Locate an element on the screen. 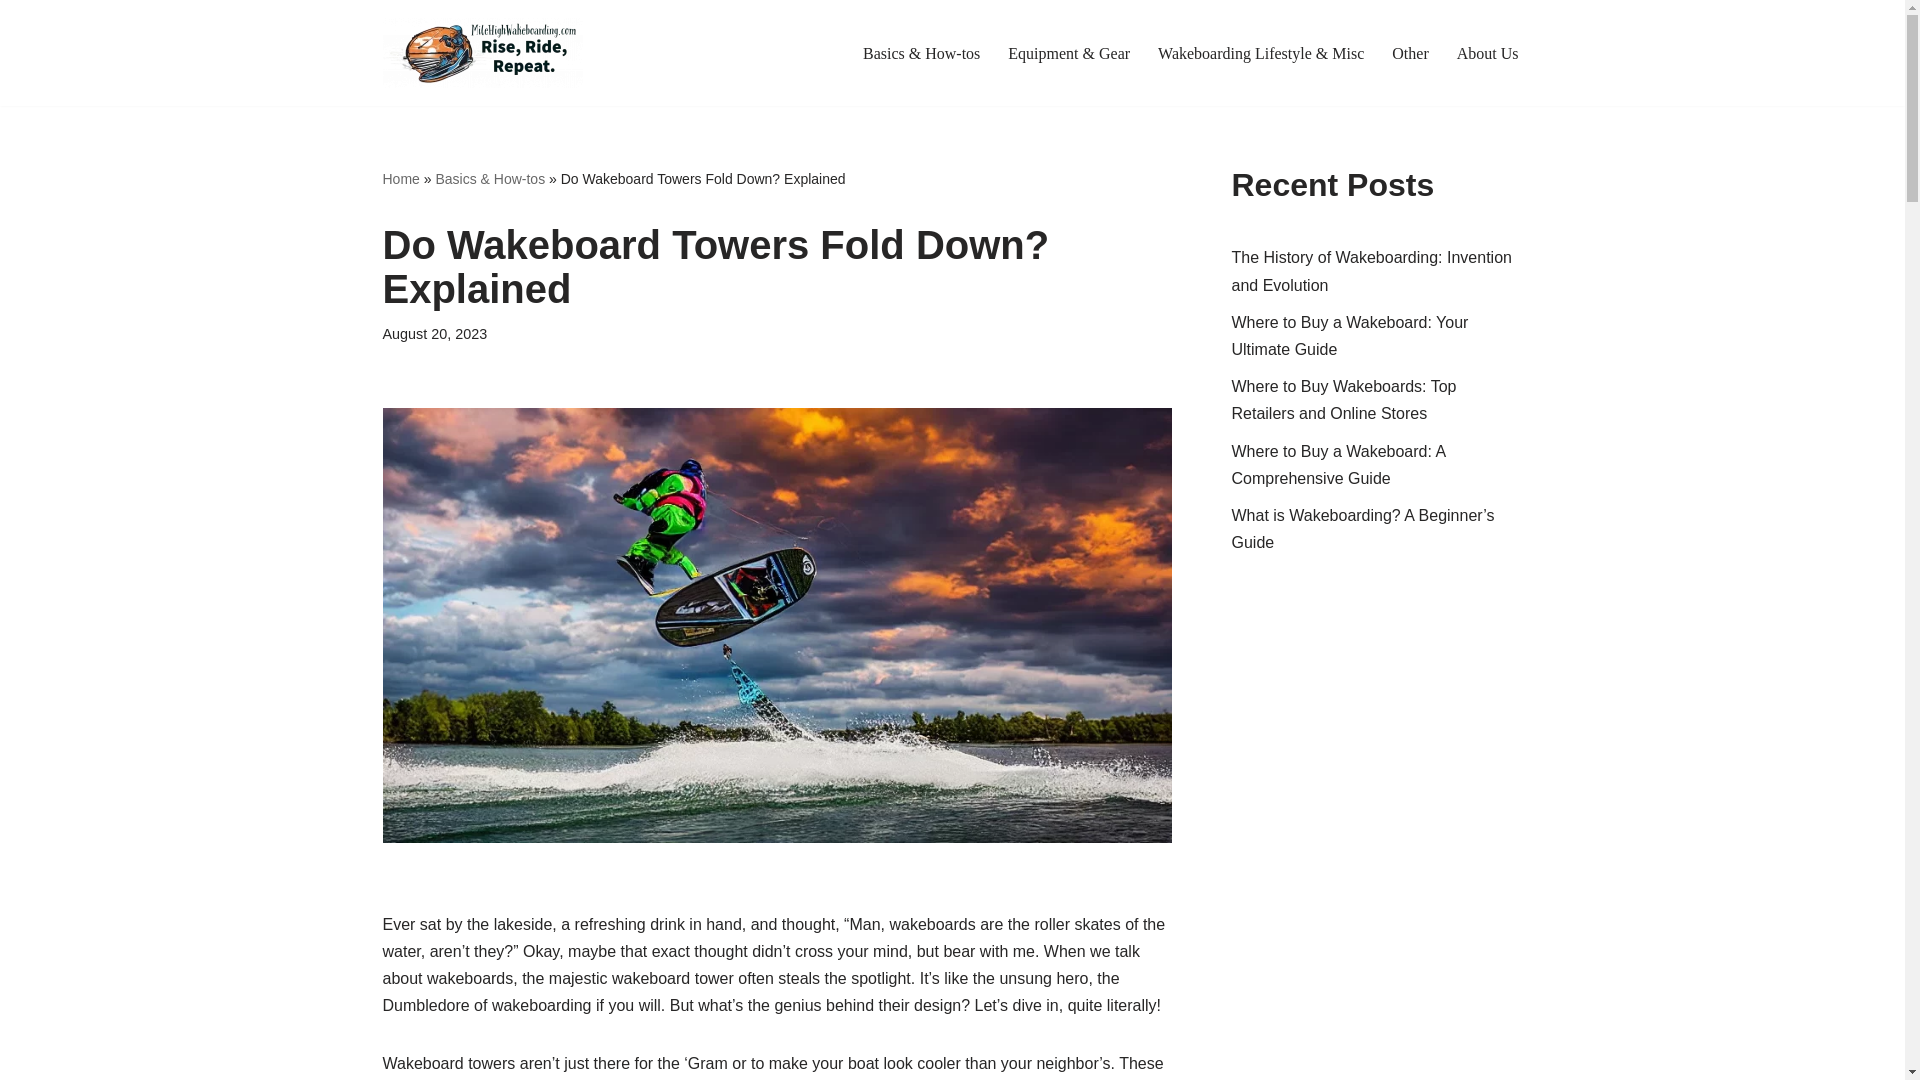 The width and height of the screenshot is (1920, 1080). Where to Buy Wakeboards: Top Retailers and Online Stores is located at coordinates (1344, 400).